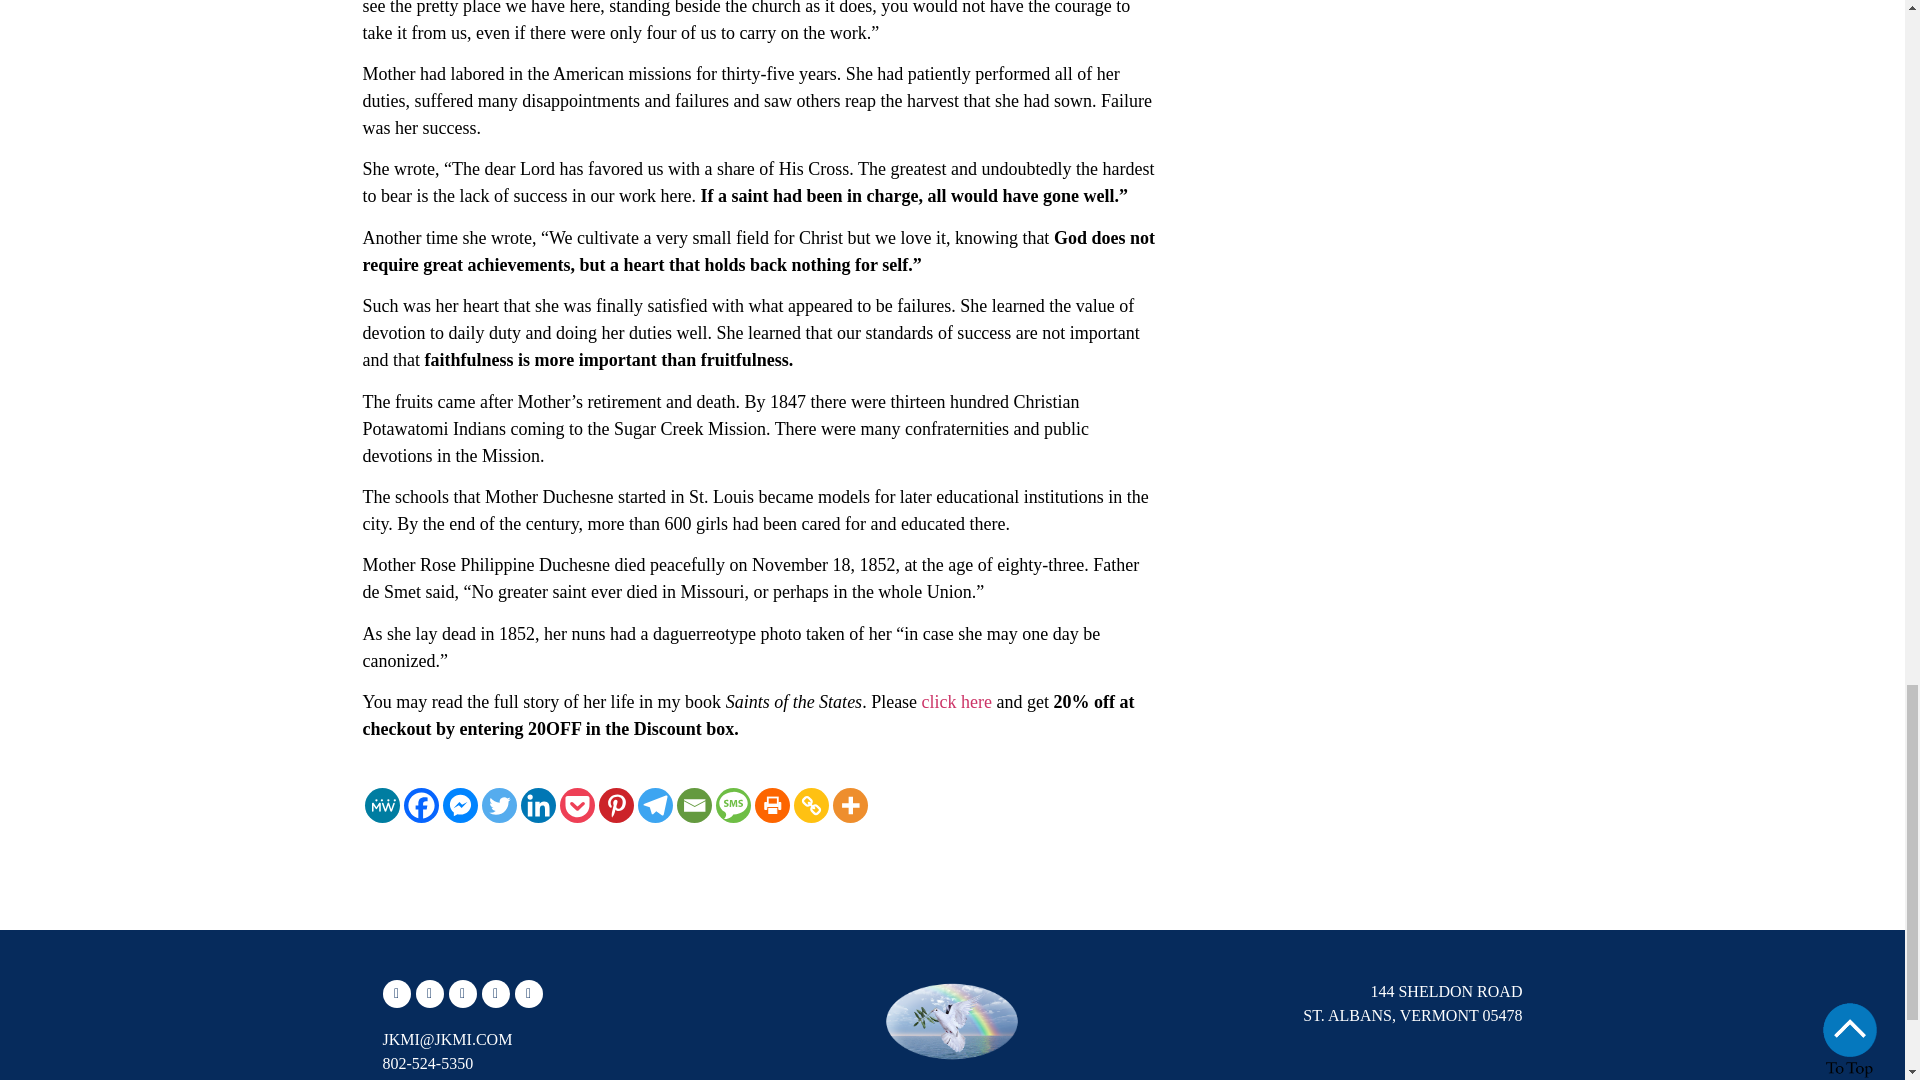 The image size is (1920, 1080). Describe the element at coordinates (498, 805) in the screenshot. I see `Twitter` at that location.